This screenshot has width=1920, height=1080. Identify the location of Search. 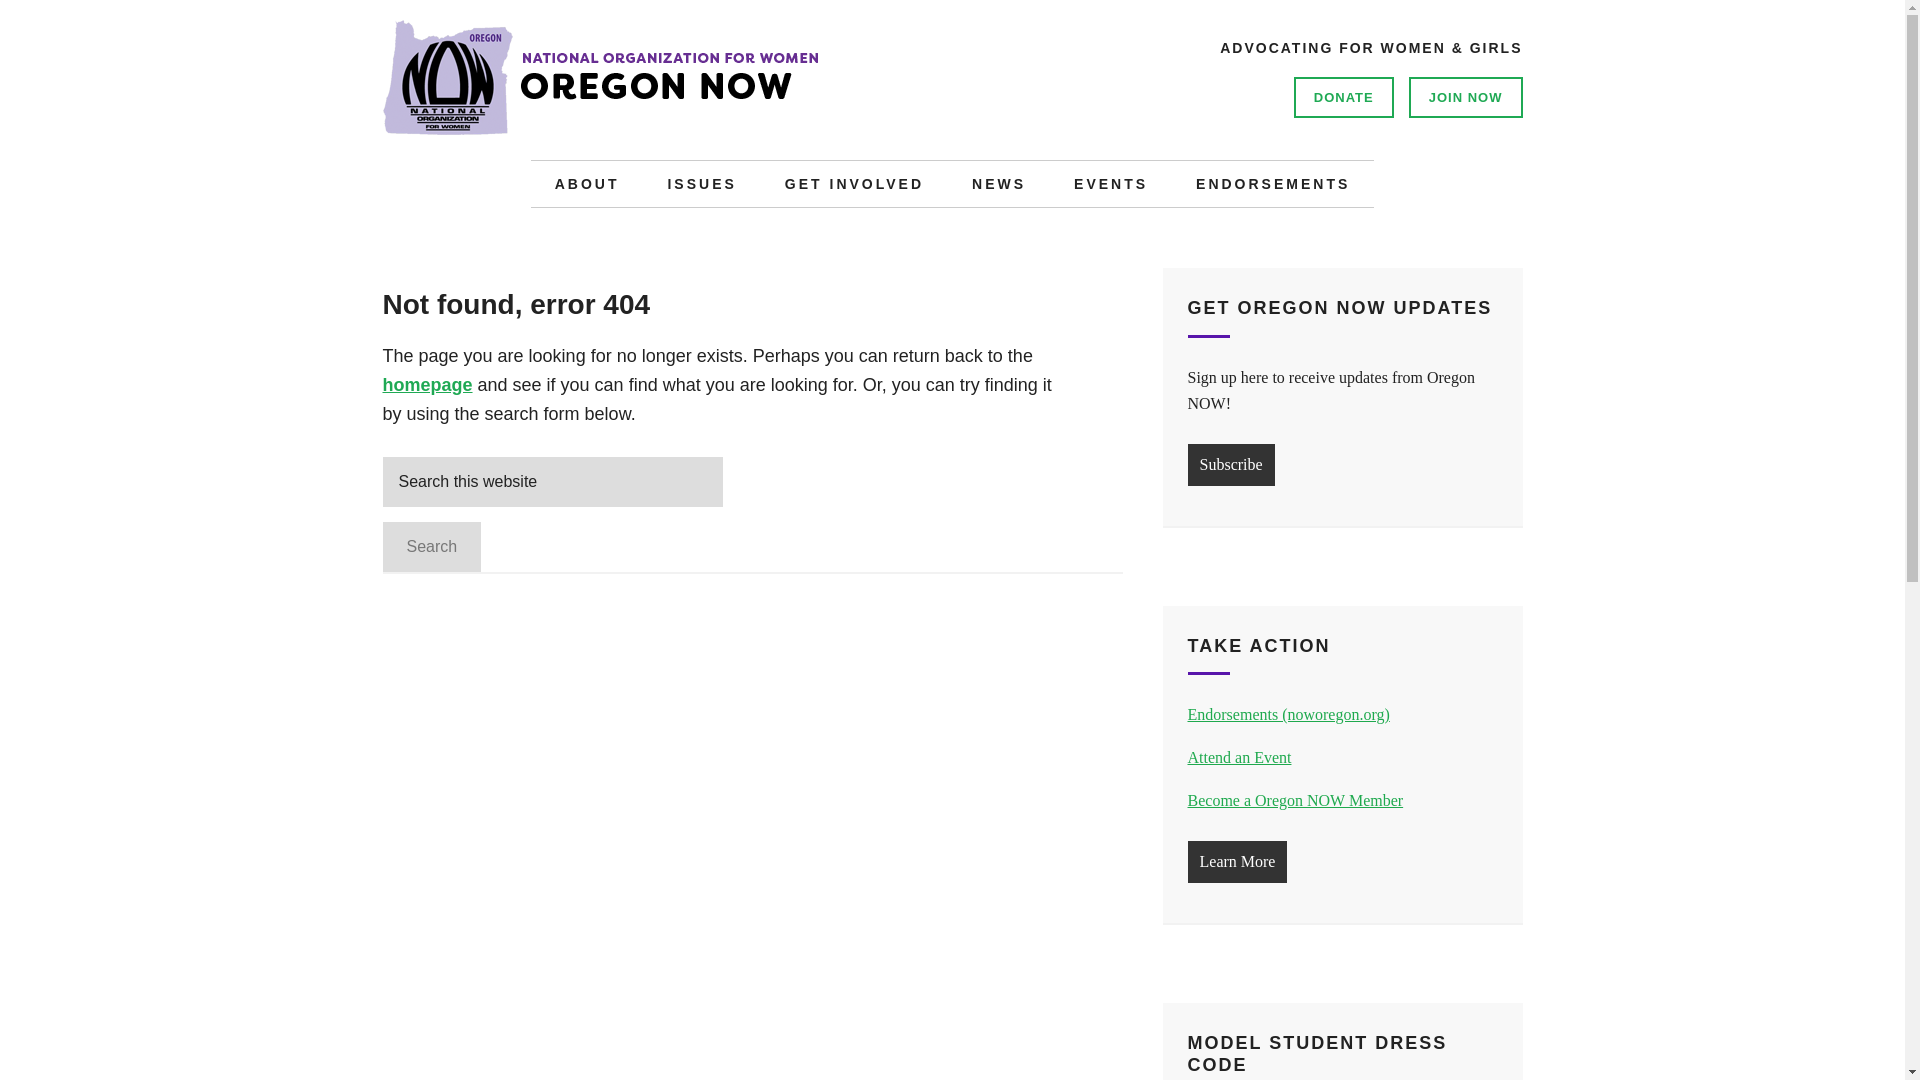
(432, 546).